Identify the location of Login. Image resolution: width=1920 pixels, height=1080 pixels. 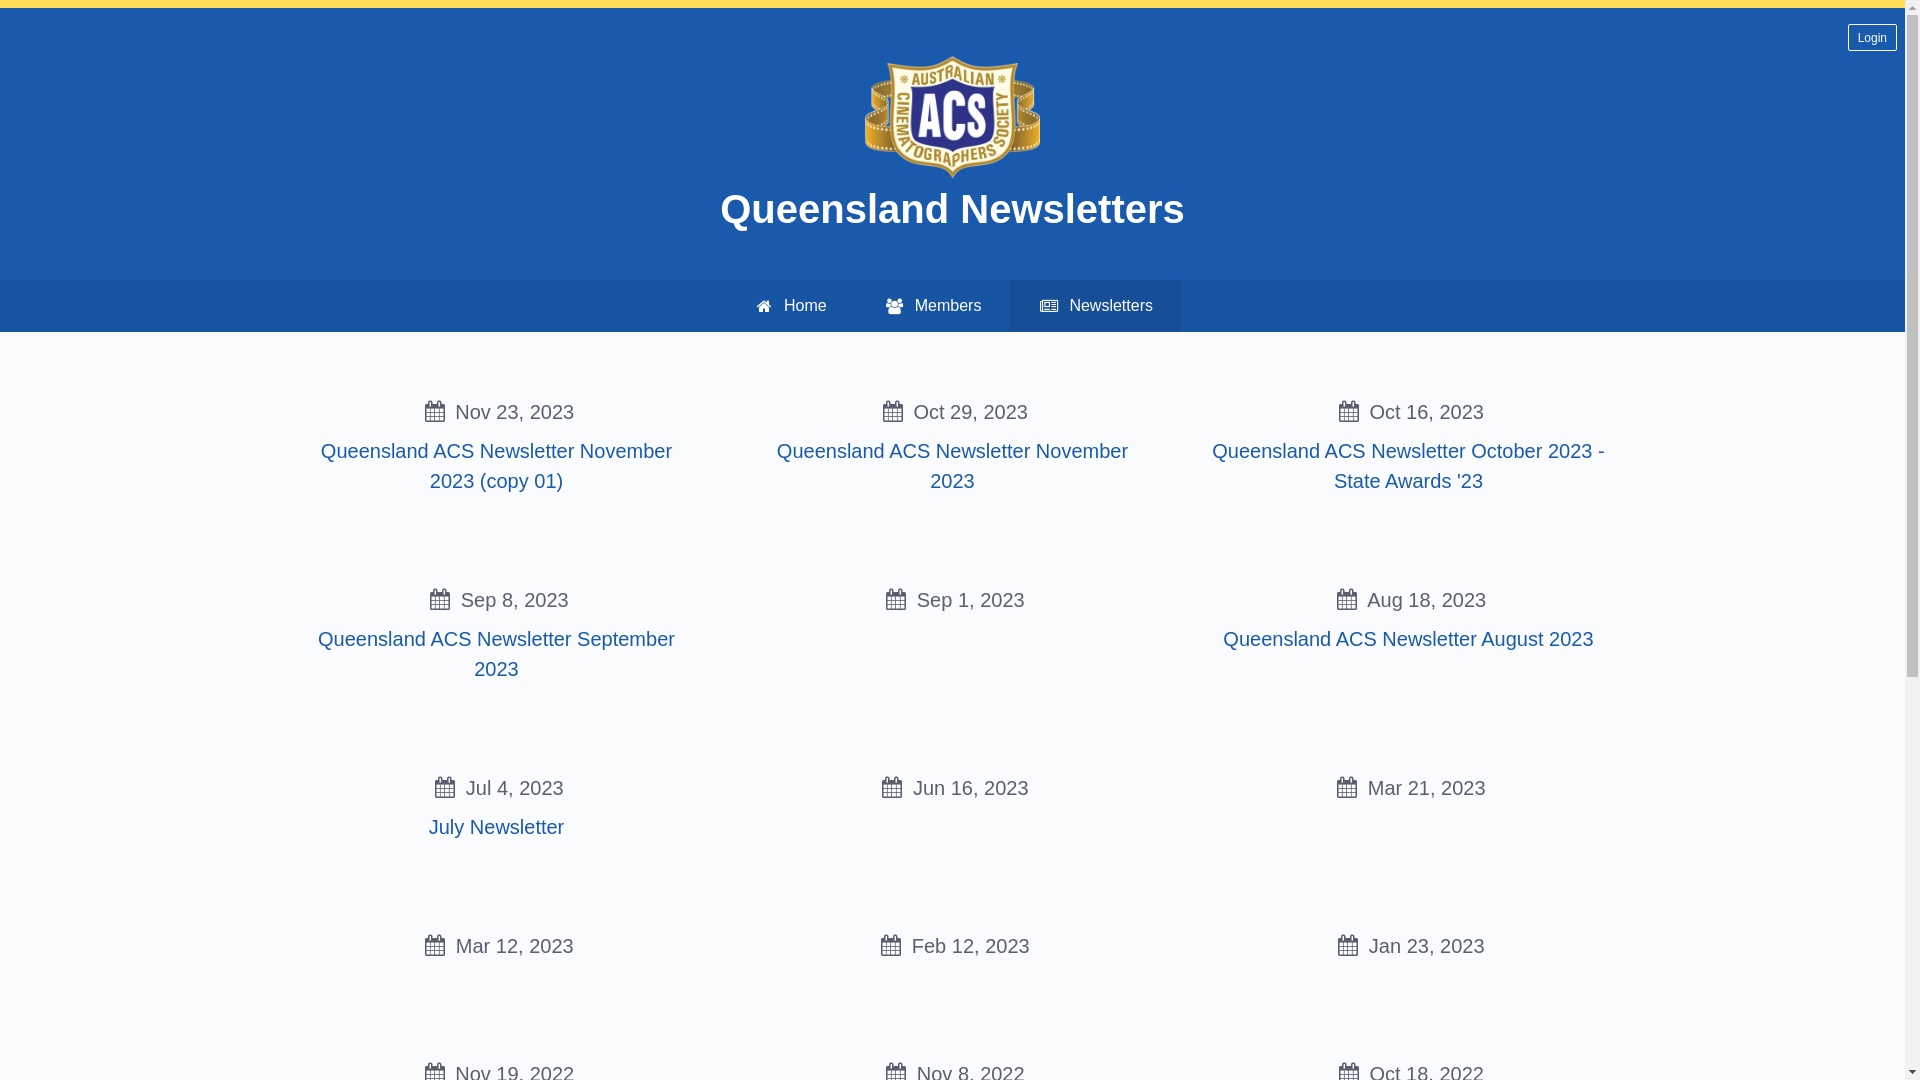
(1872, 38).